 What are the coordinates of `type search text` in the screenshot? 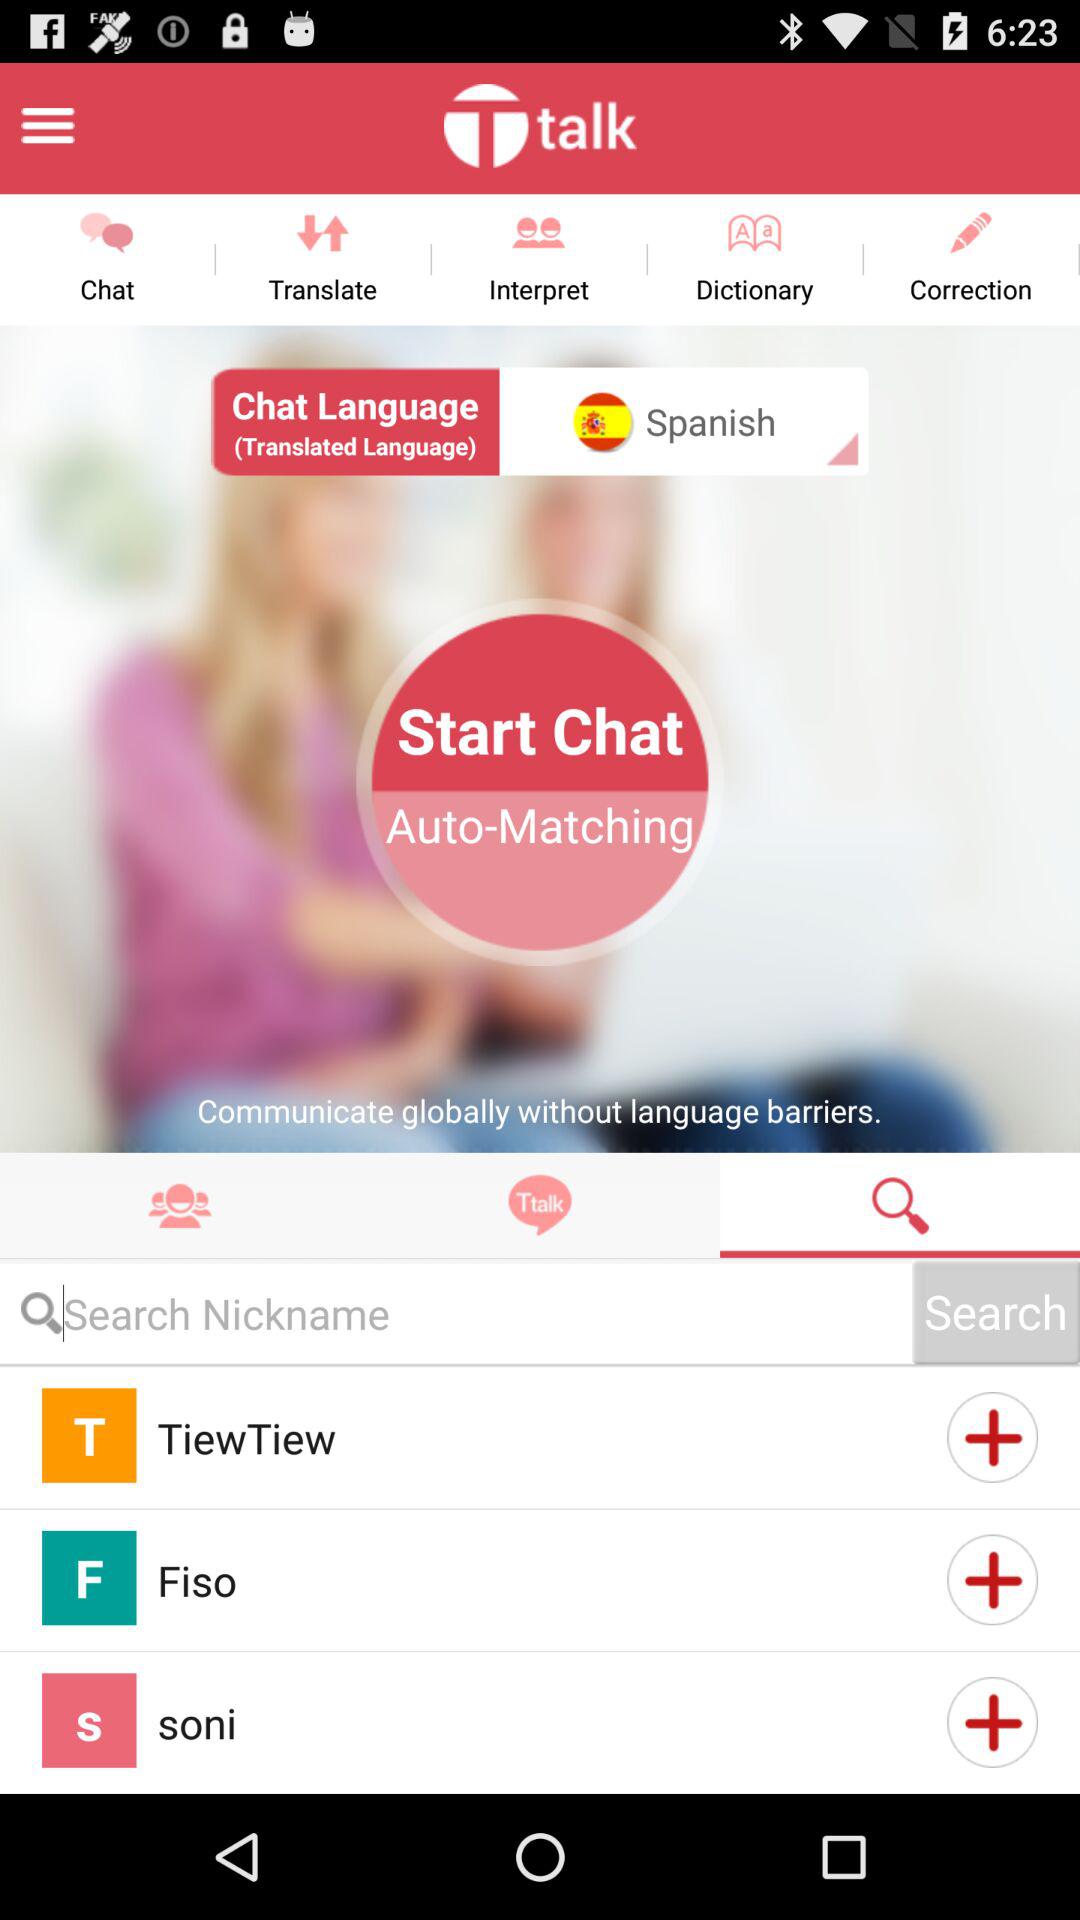 It's located at (456, 1312).